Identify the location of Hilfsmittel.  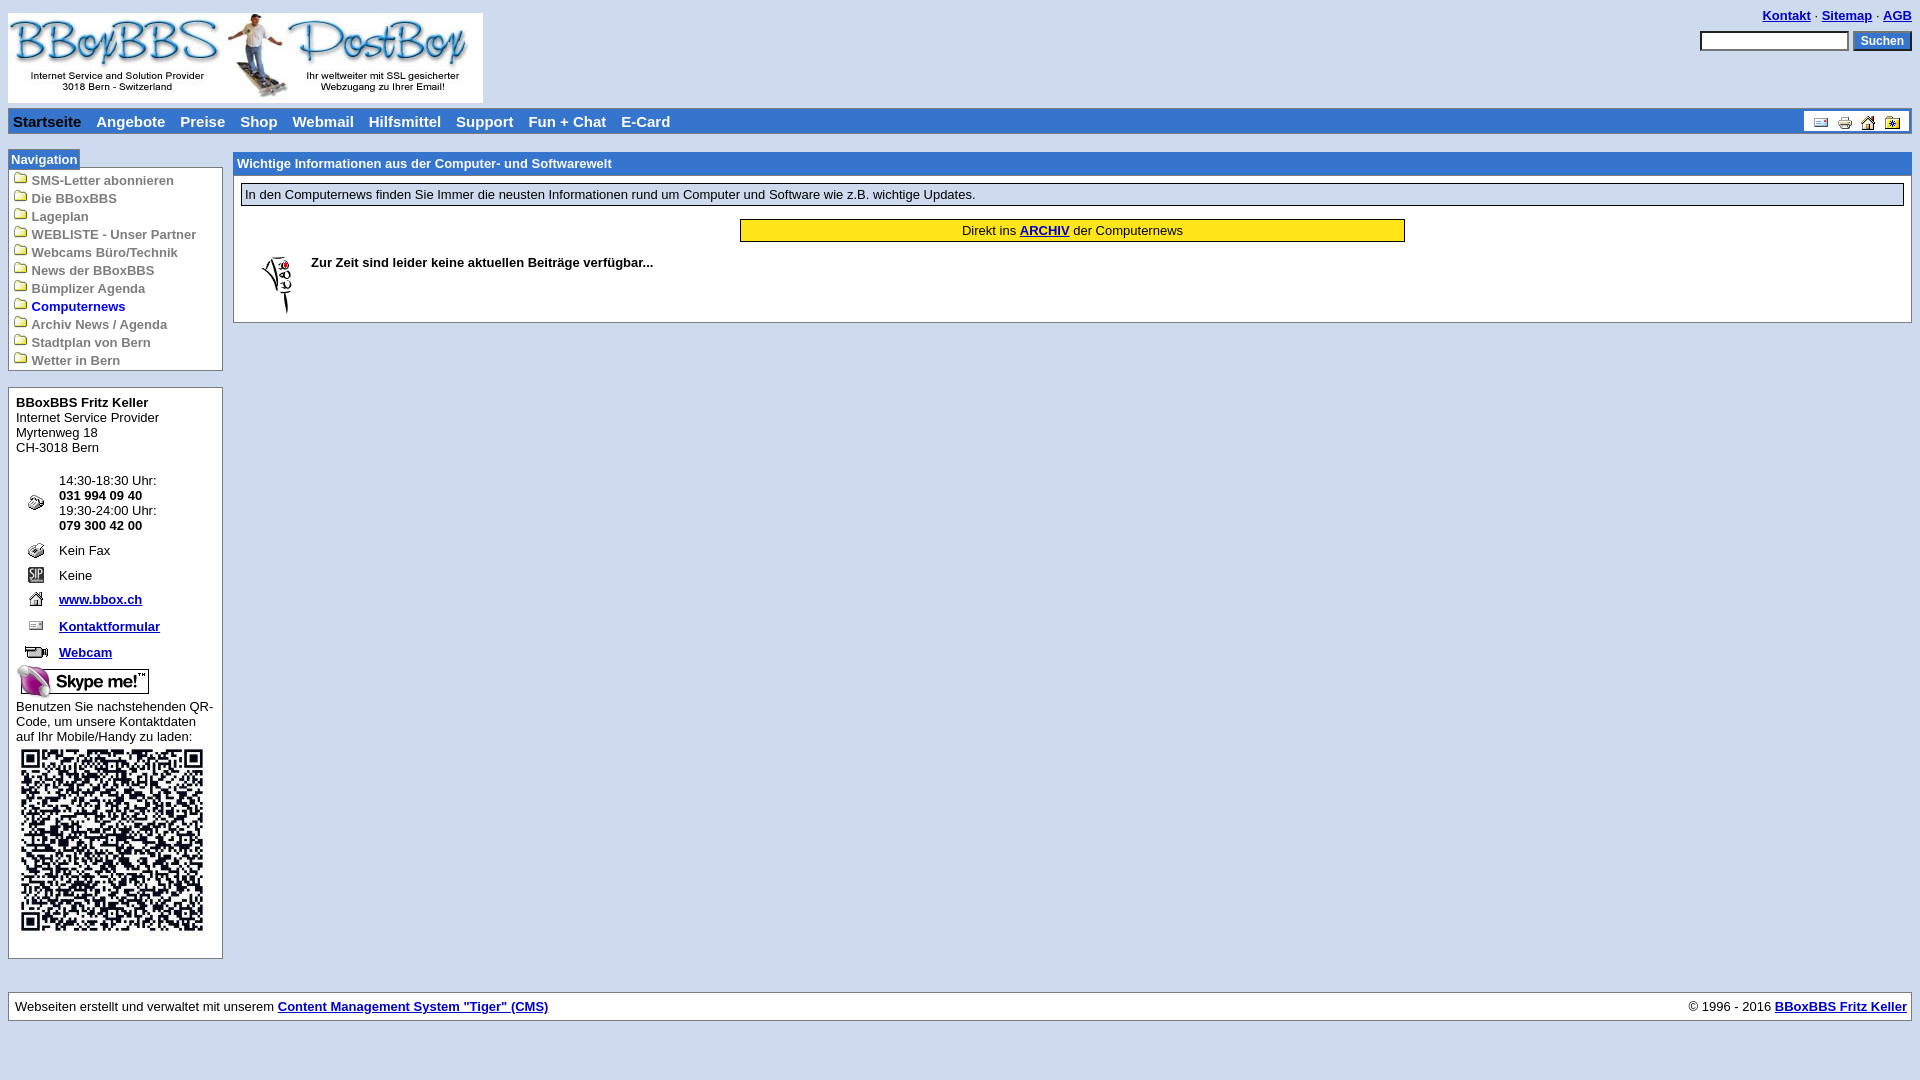
(406, 120).